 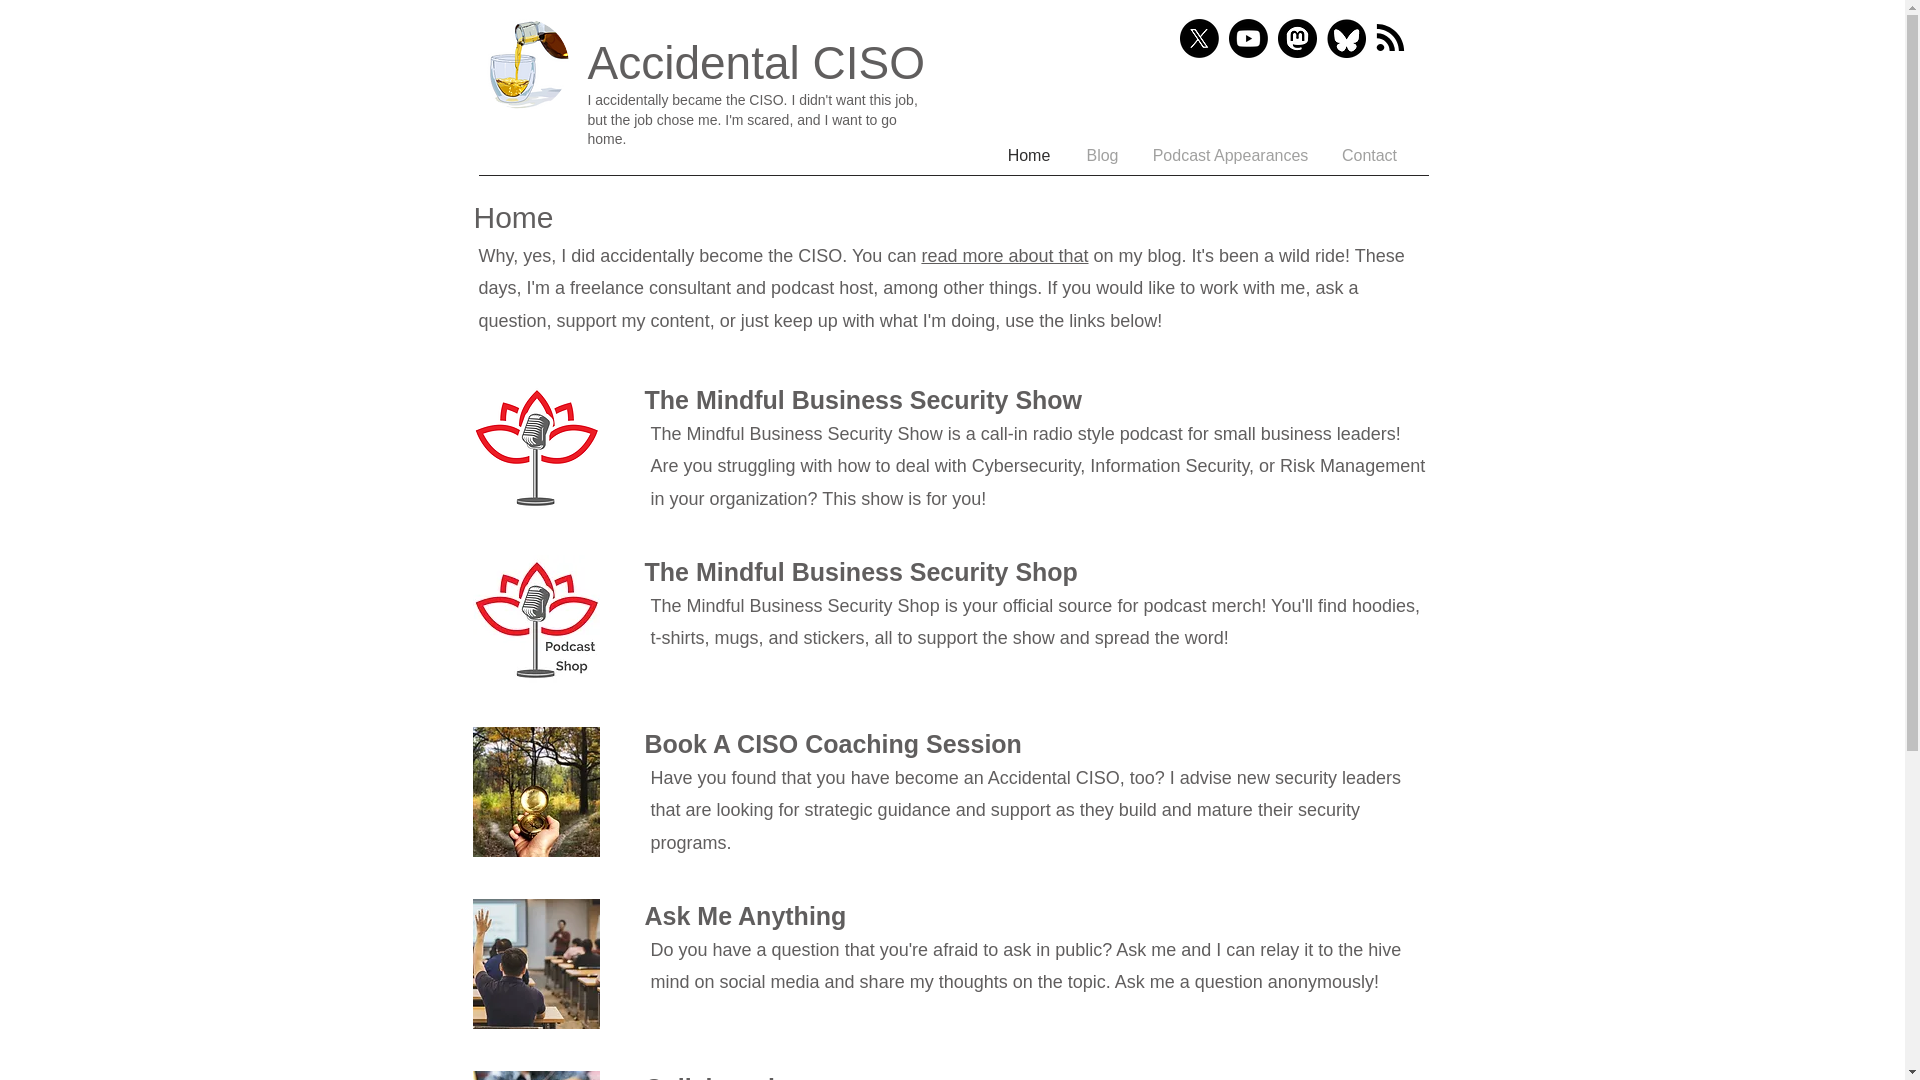 I want to click on Buy Podcast Merch!, so click(x=536, y=620).